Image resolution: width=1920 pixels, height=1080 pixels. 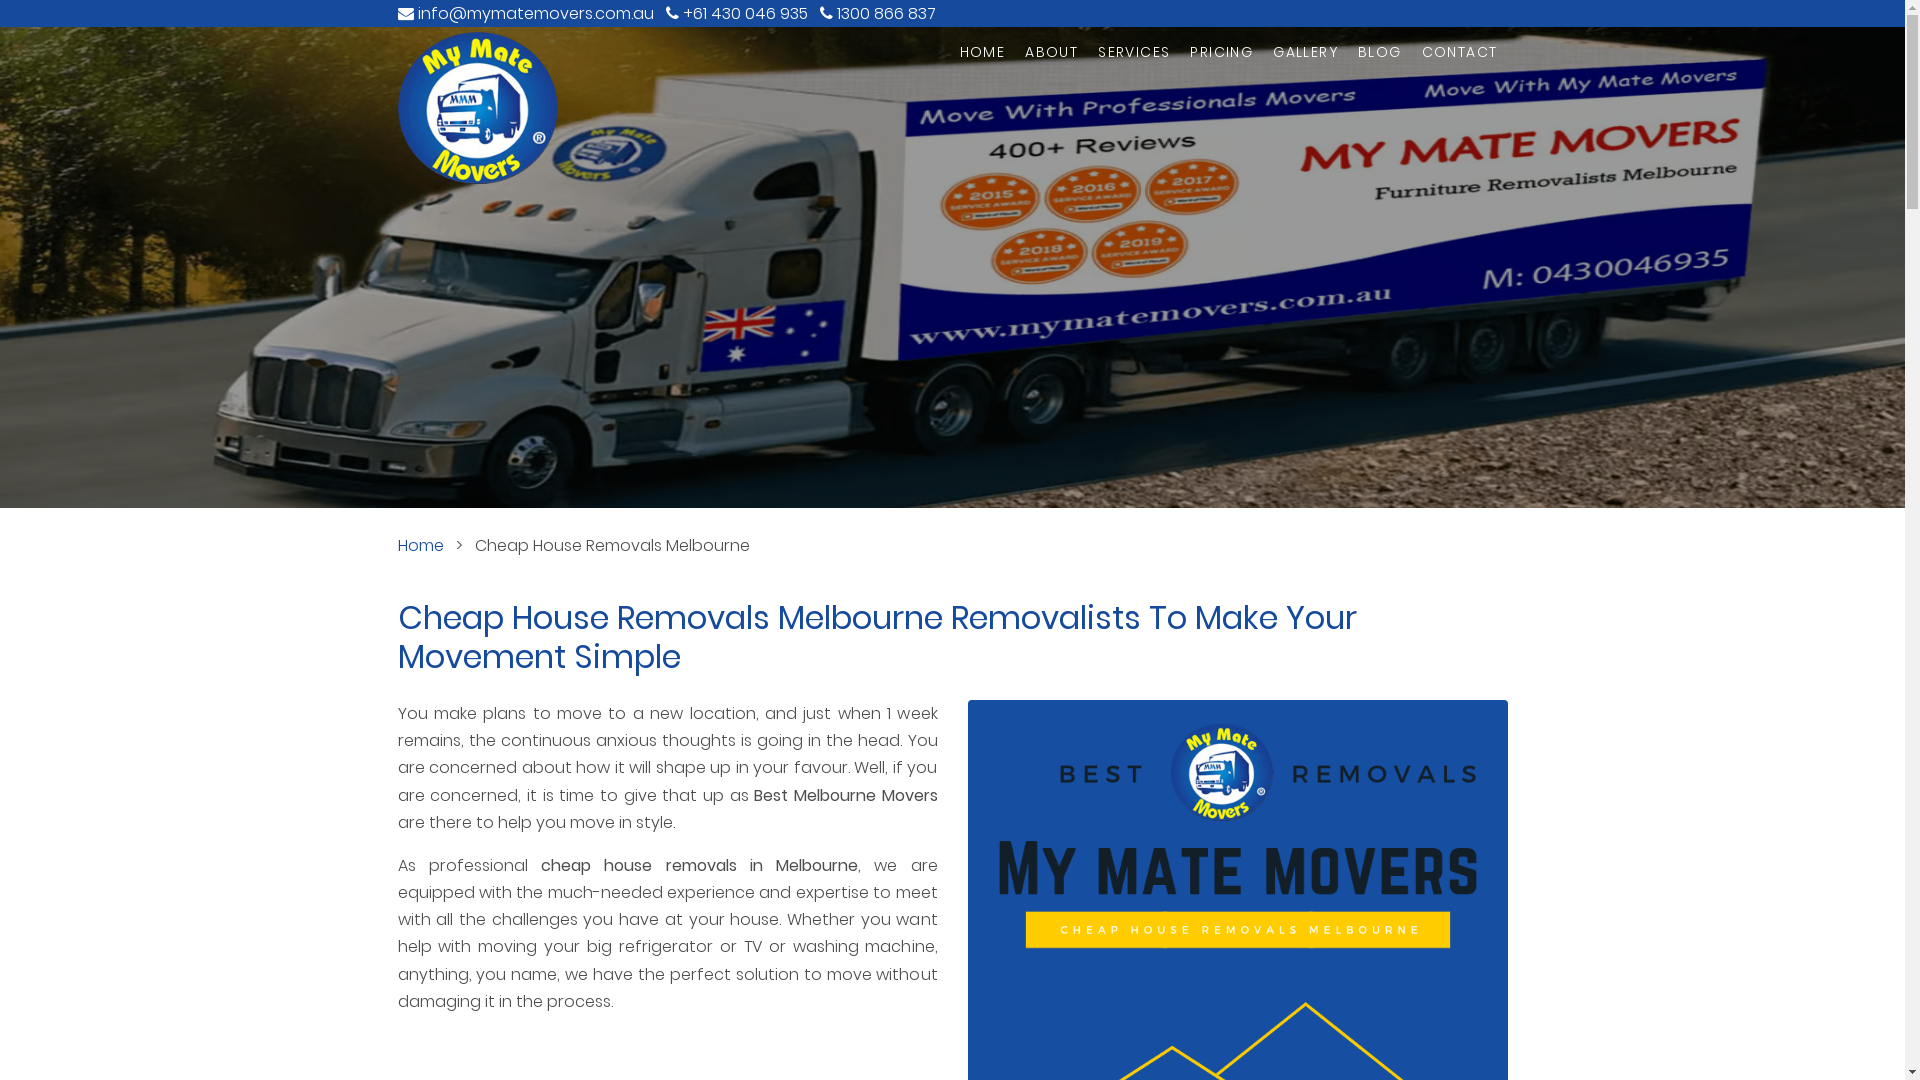 What do you see at coordinates (1134, 52) in the screenshot?
I see `SERVICES` at bounding box center [1134, 52].